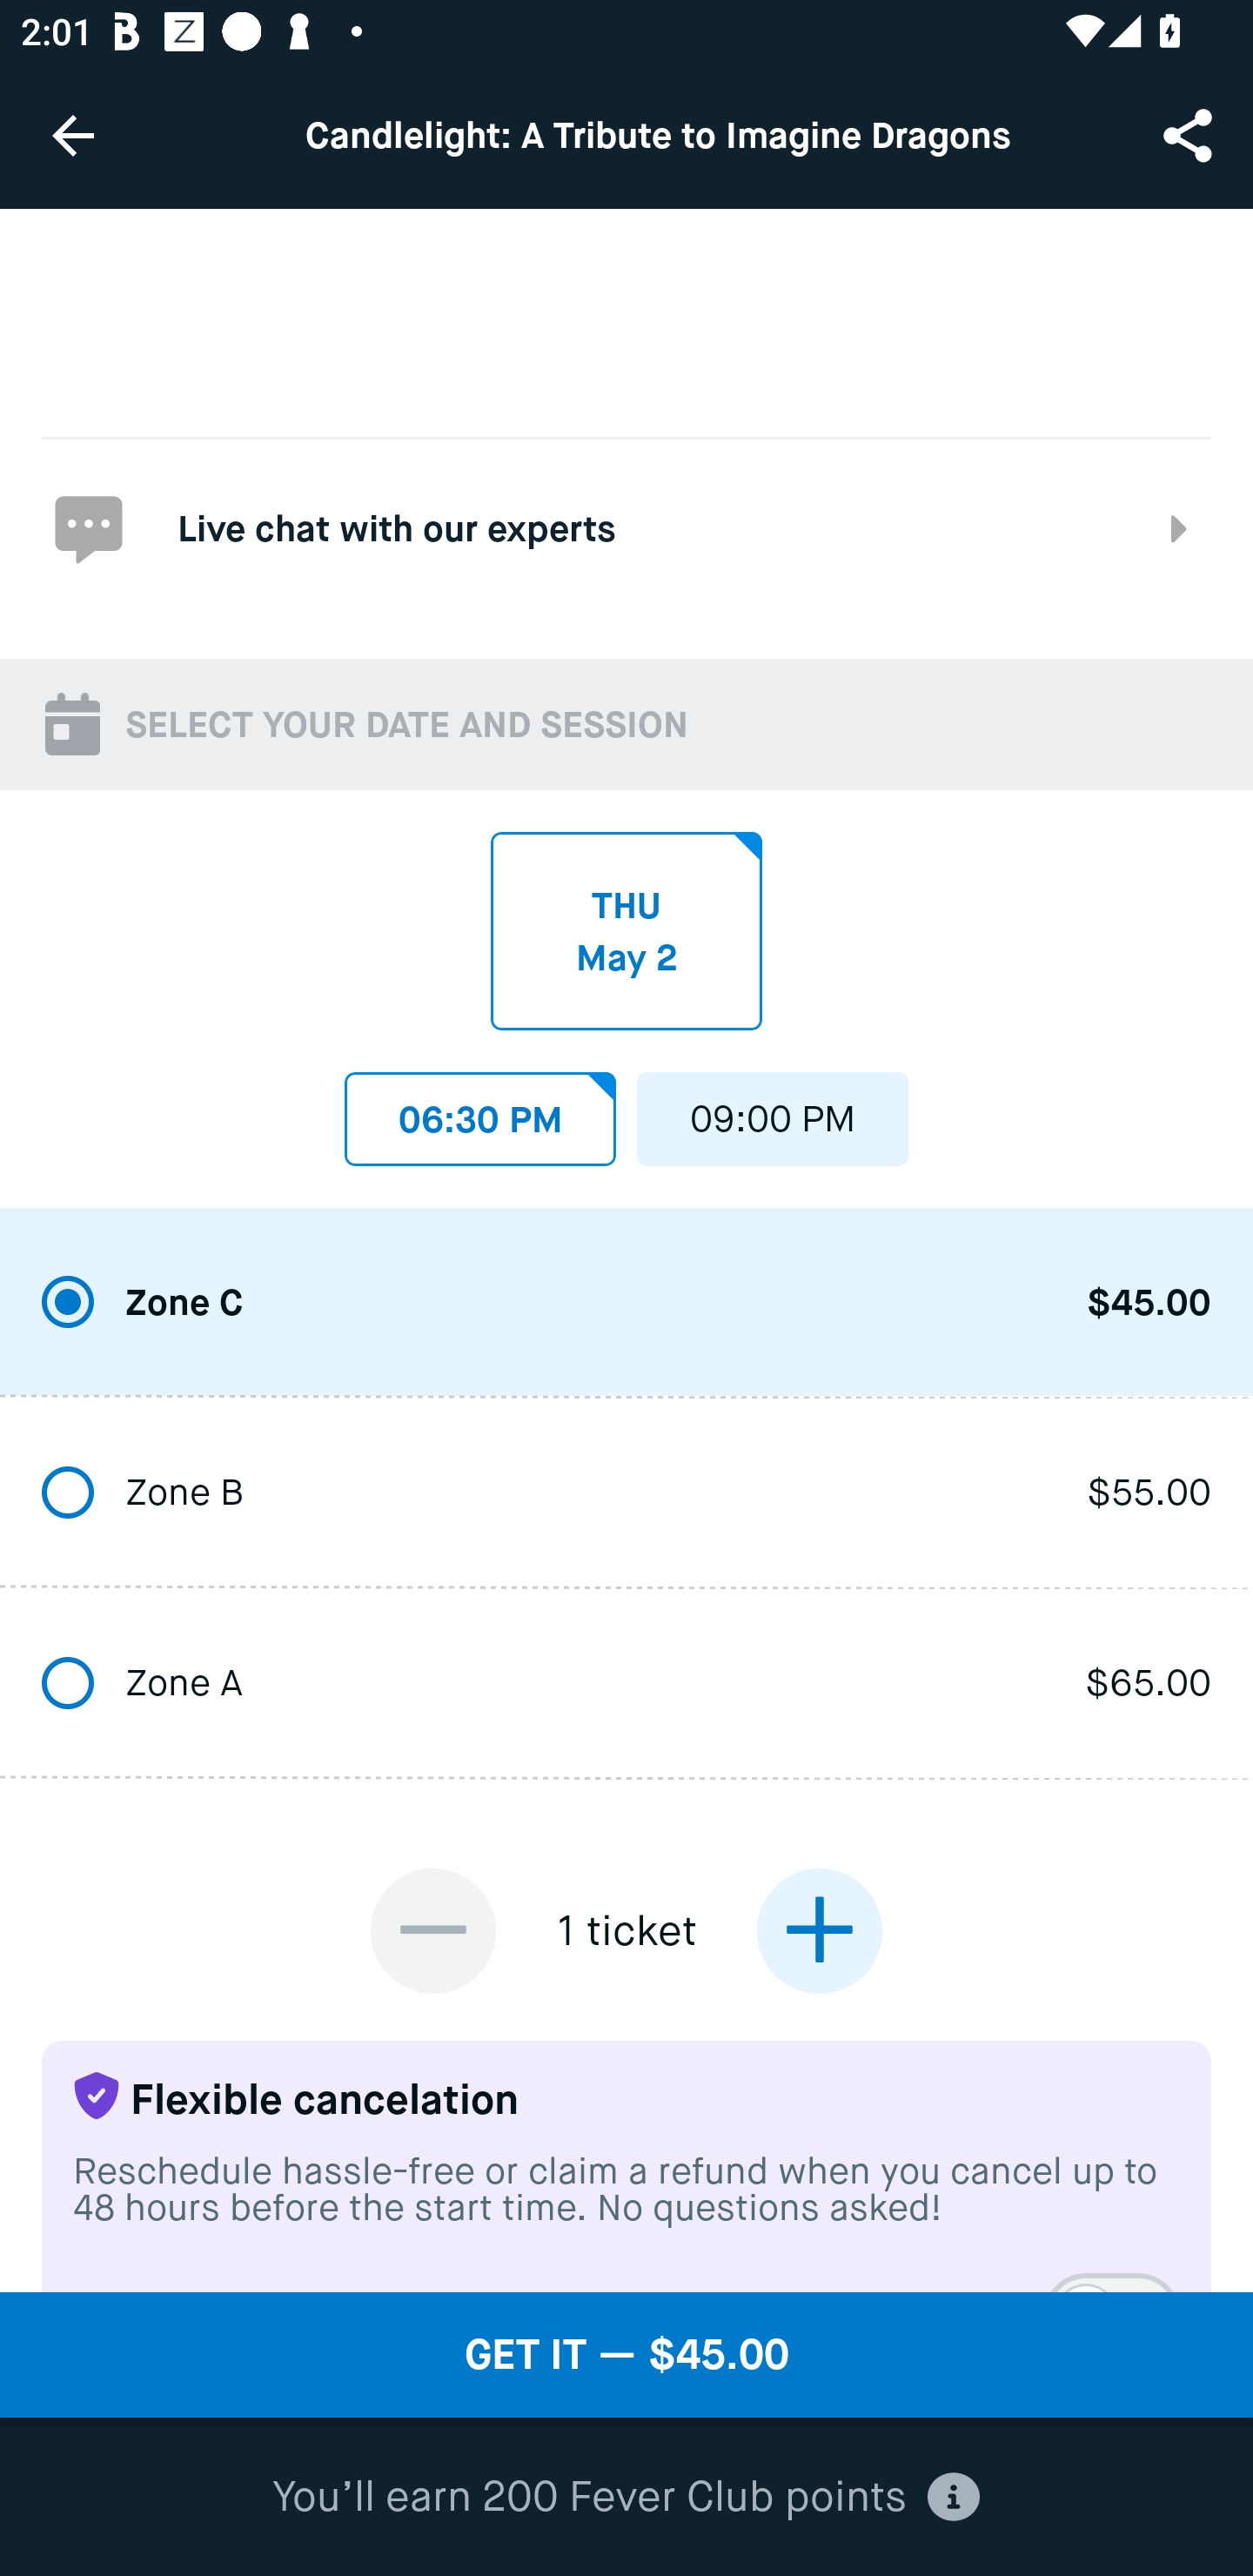 The image size is (1253, 2576). What do you see at coordinates (626, 931) in the screenshot?
I see `THU
May 2` at bounding box center [626, 931].